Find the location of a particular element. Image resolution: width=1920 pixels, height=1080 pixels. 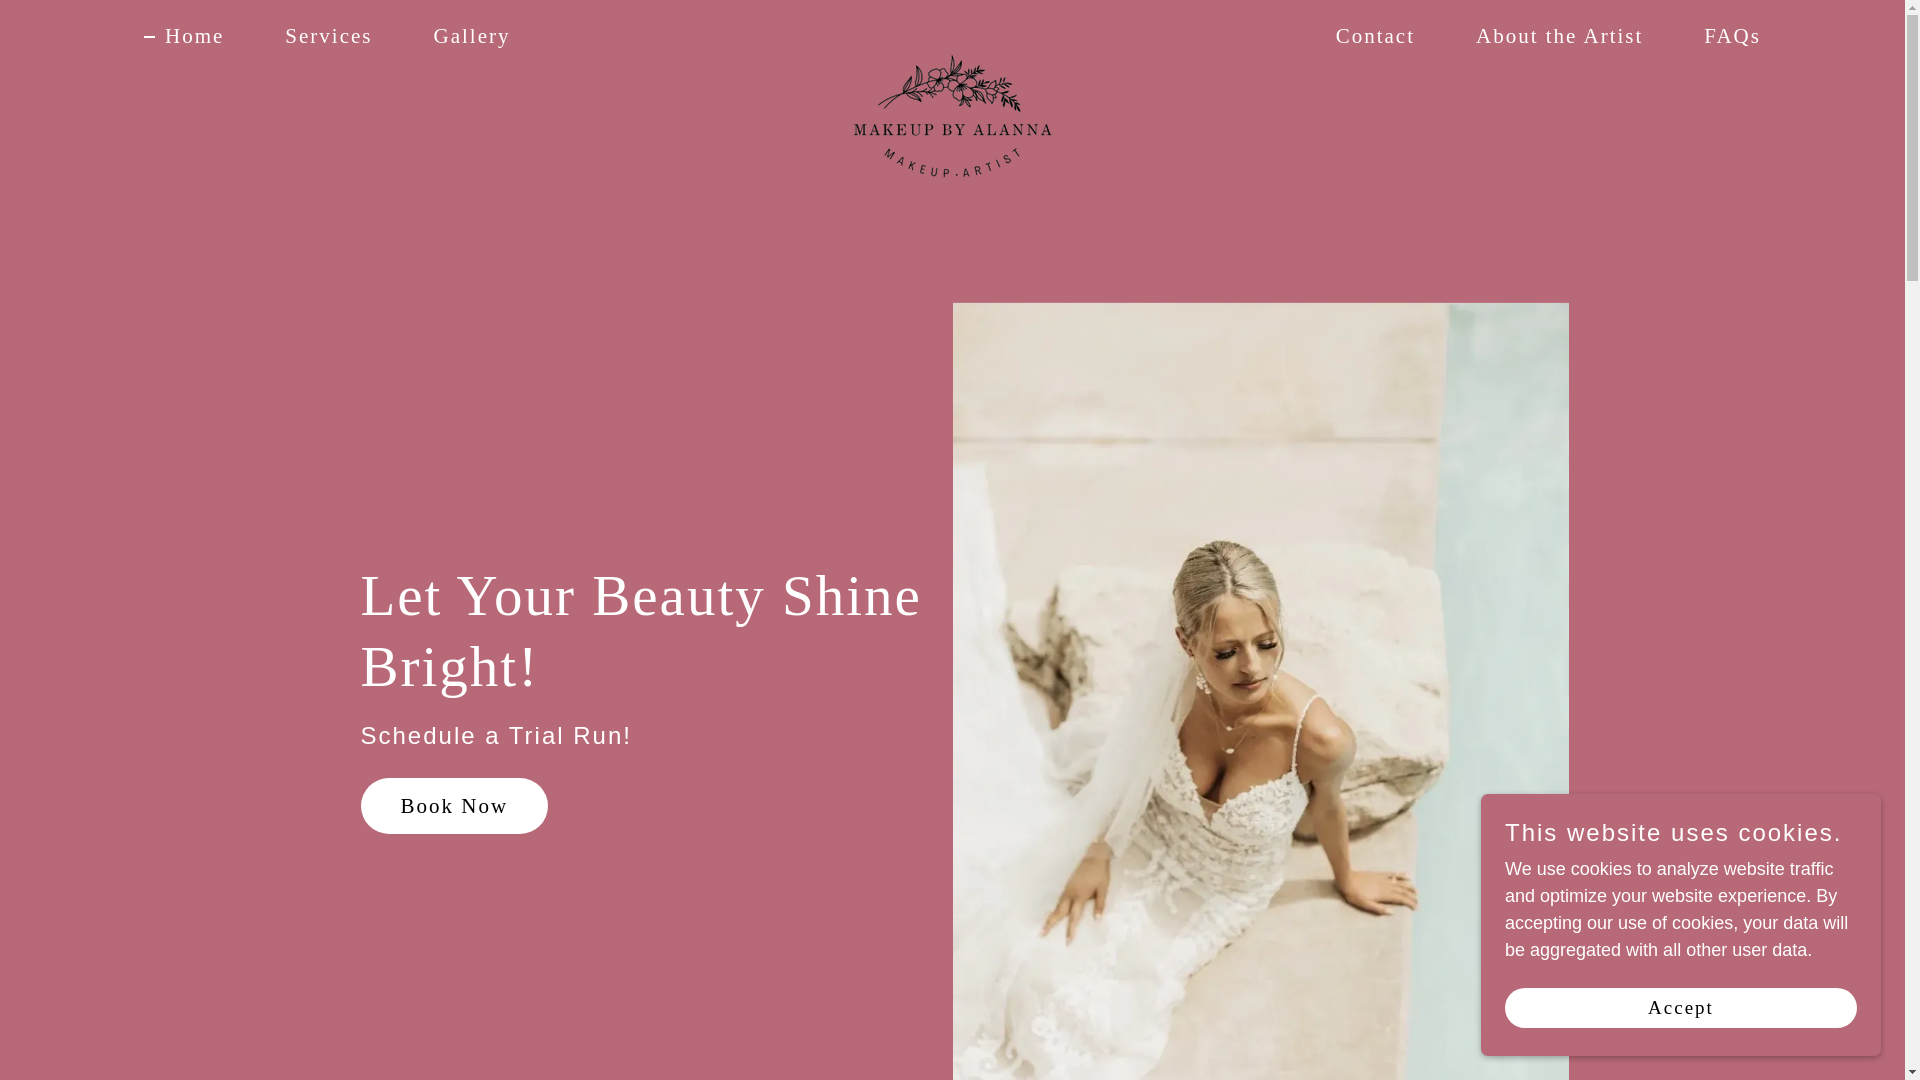

Book Now is located at coordinates (454, 805).